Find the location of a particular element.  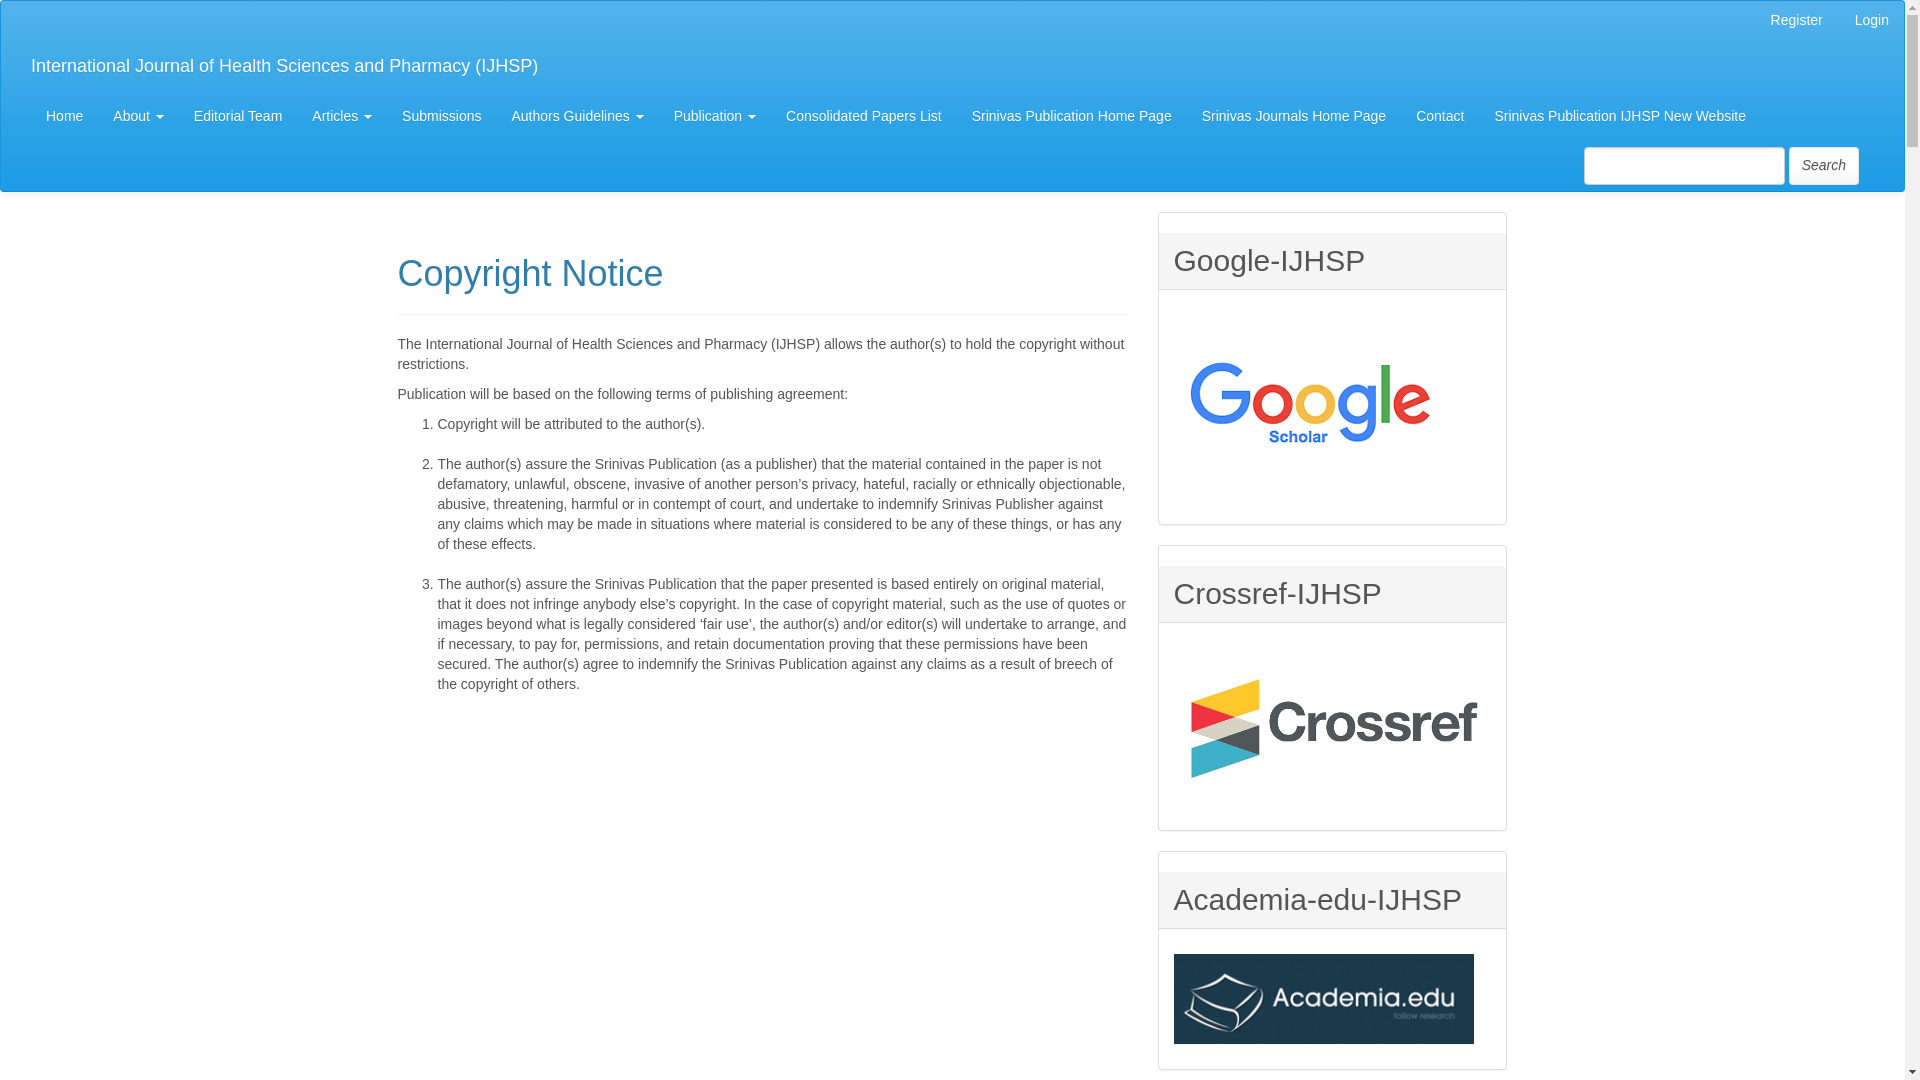

Consolidated Papers List is located at coordinates (864, 116).